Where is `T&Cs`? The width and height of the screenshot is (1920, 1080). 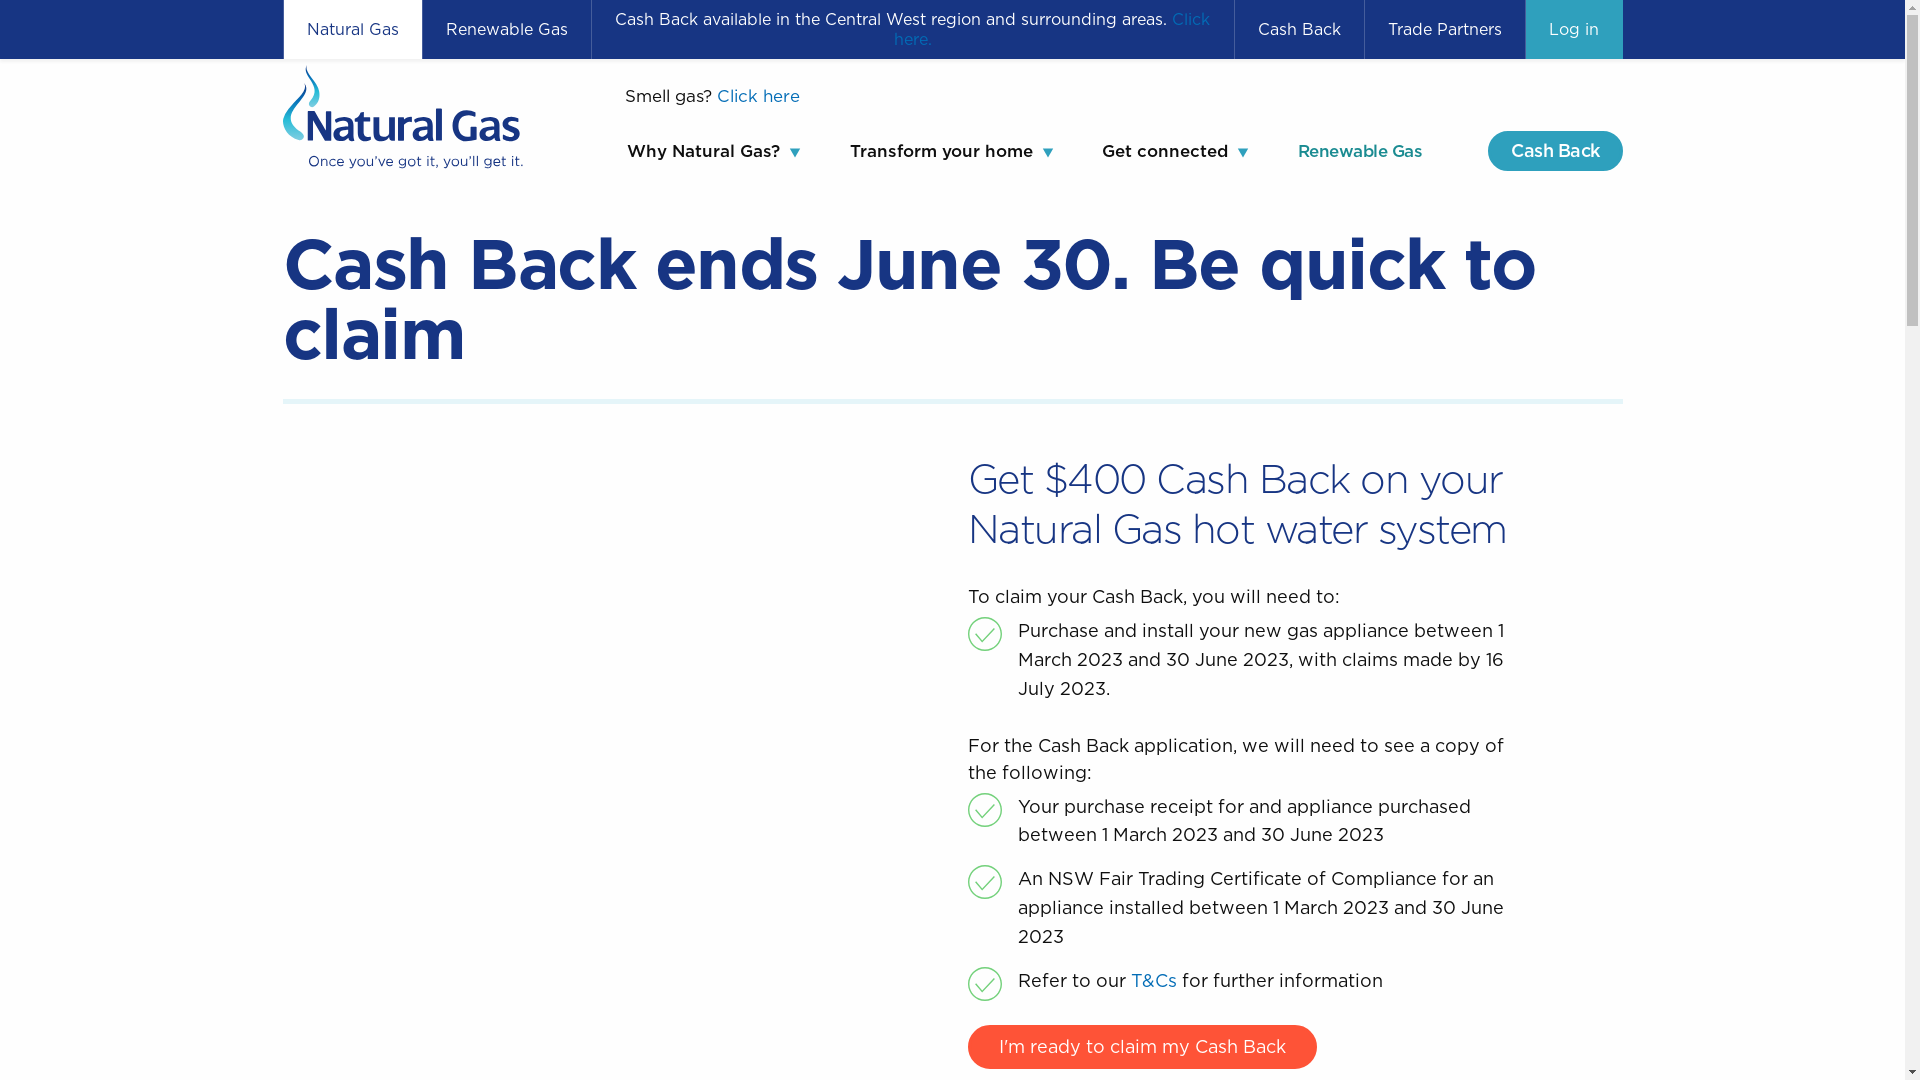
T&Cs is located at coordinates (1153, 980).